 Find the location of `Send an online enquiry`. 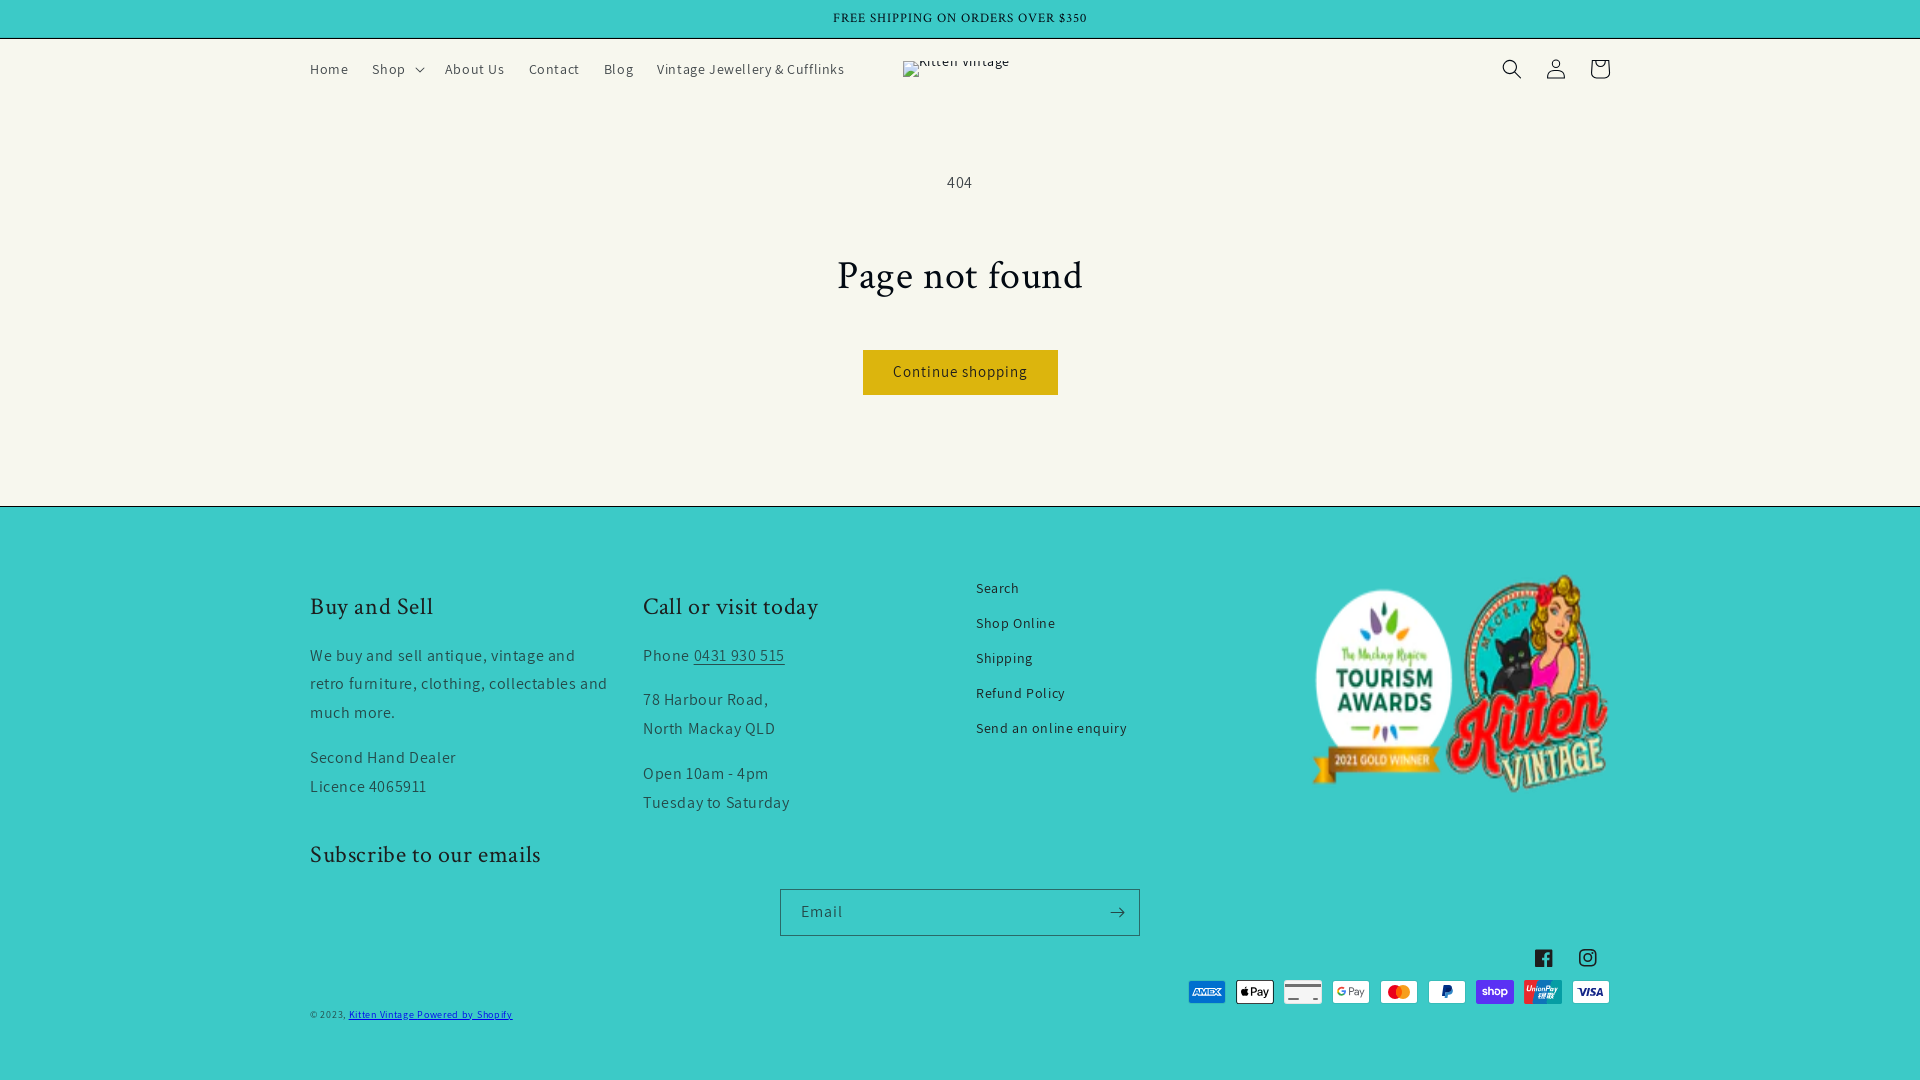

Send an online enquiry is located at coordinates (1126, 728).